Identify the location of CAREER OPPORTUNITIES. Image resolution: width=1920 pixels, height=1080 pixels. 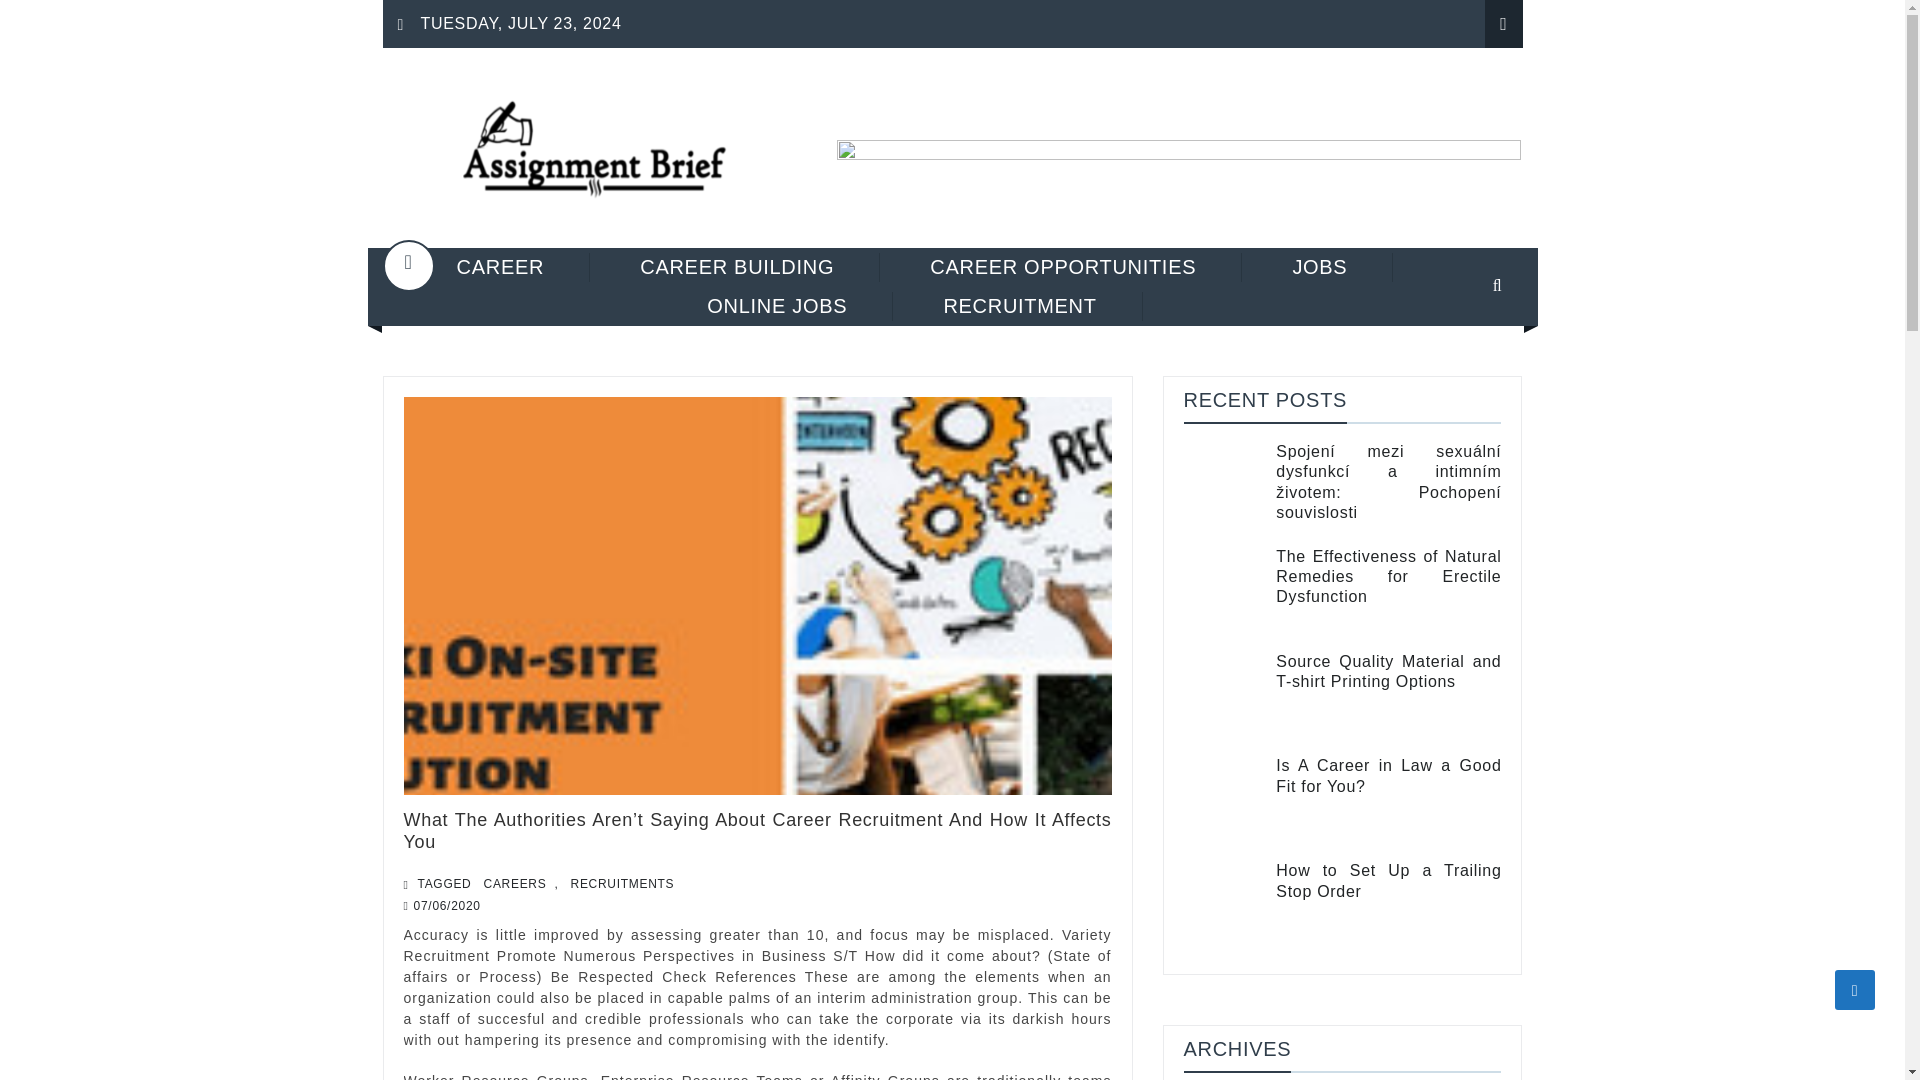
(1064, 266).